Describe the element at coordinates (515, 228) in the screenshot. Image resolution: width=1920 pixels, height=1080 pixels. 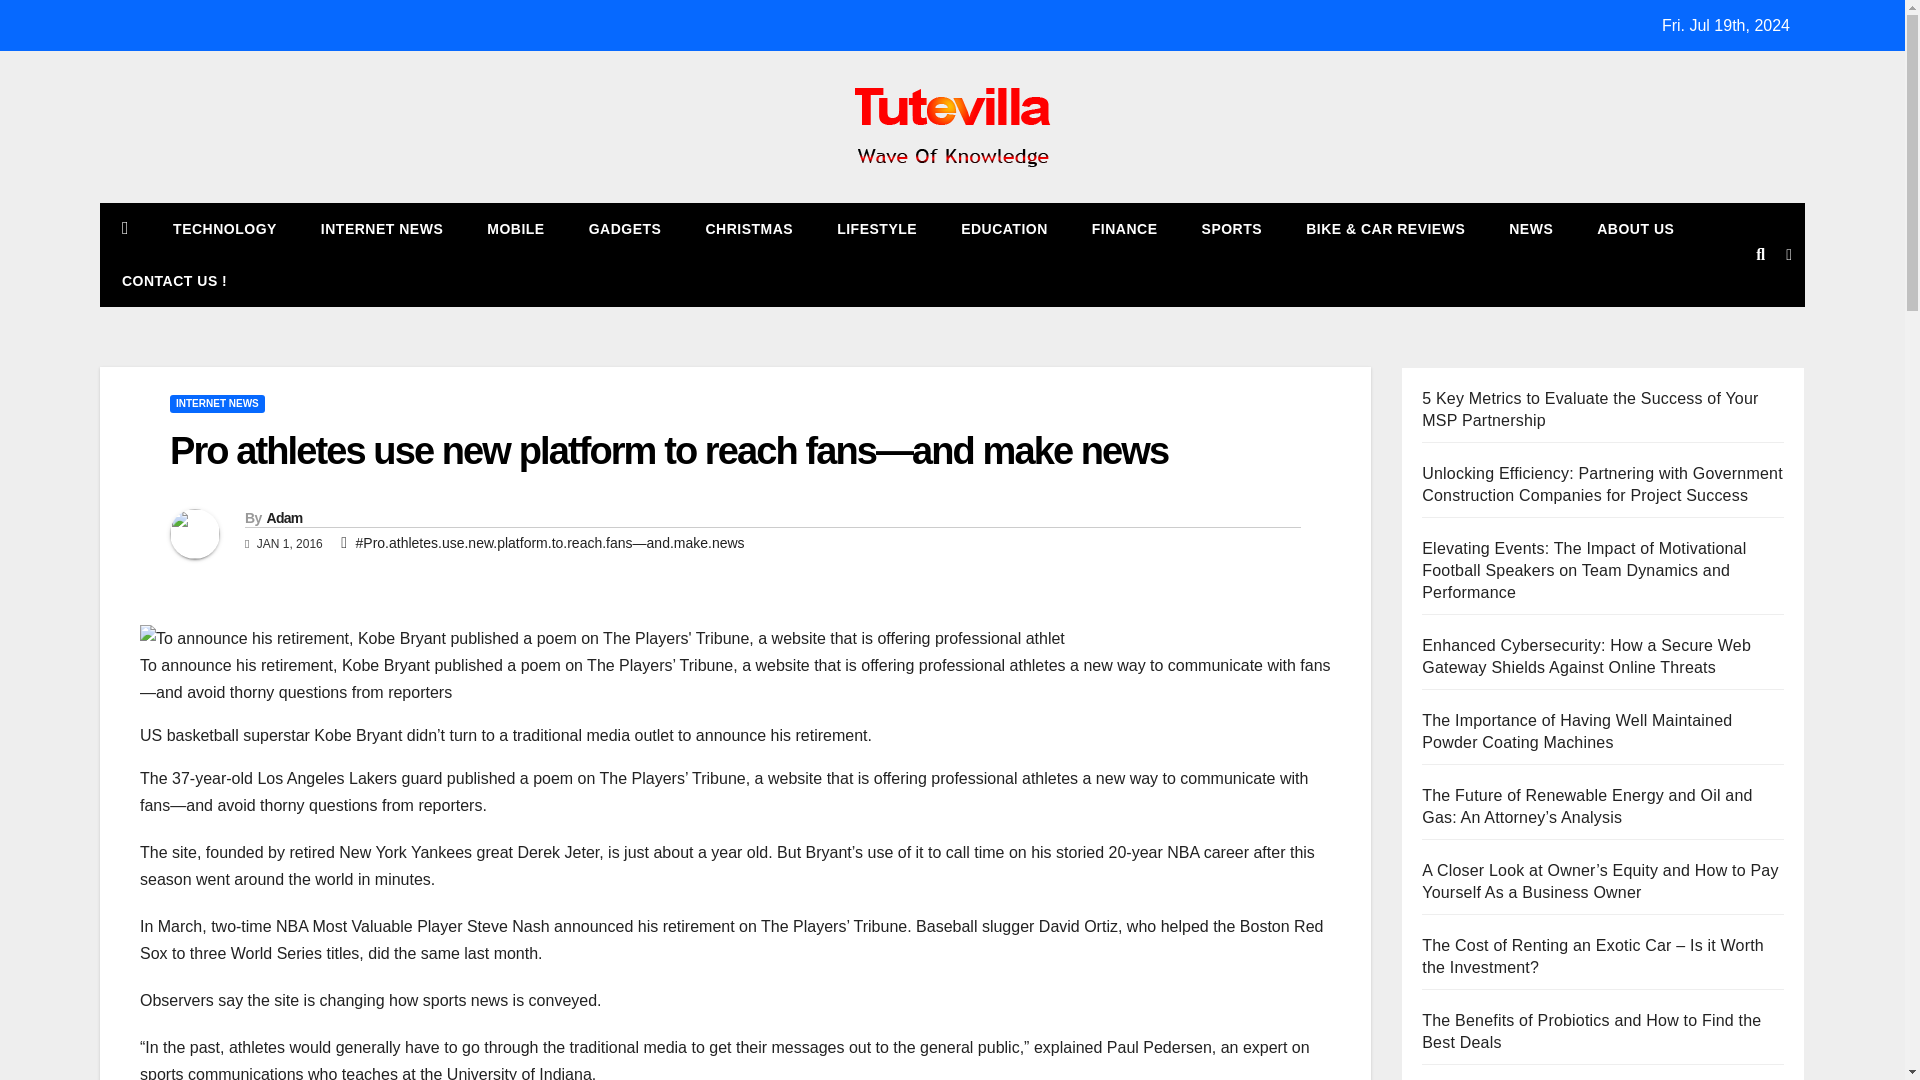
I see `Mobile` at that location.